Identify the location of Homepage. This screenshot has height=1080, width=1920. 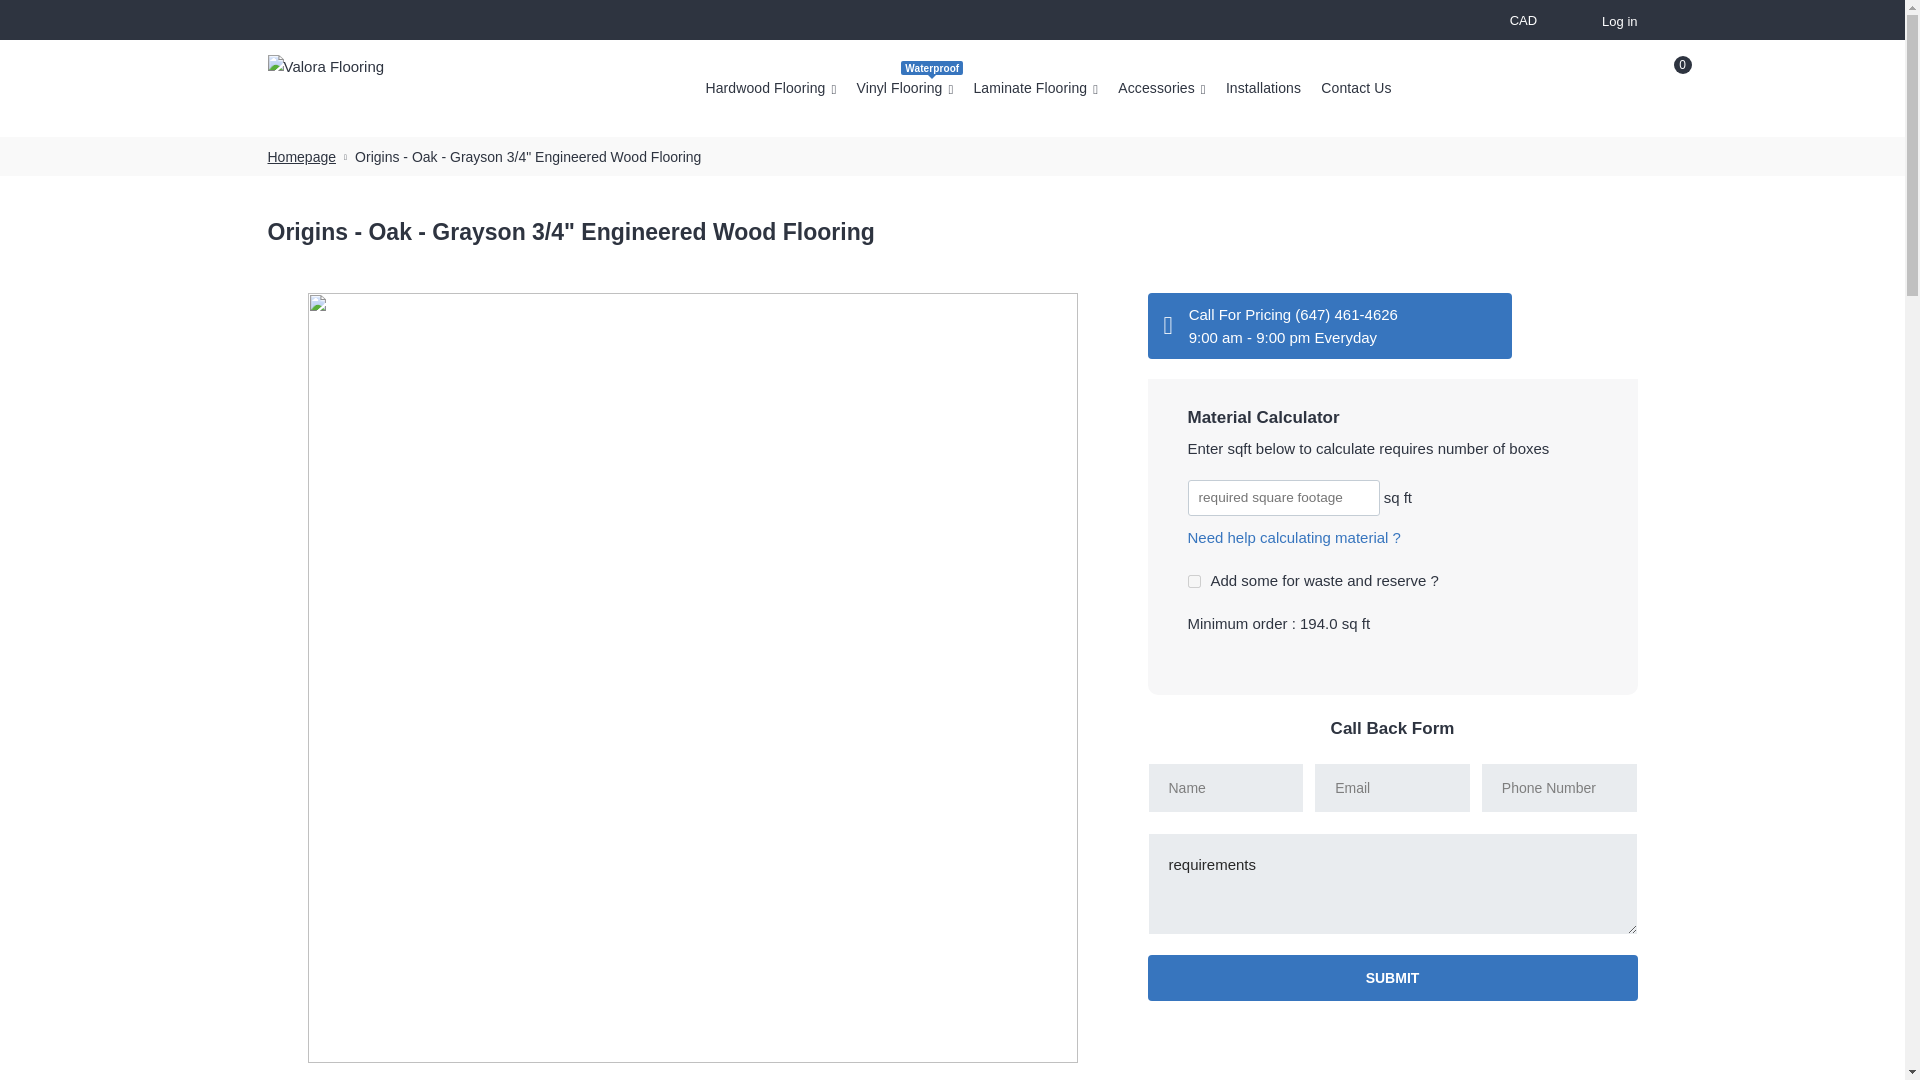
(302, 157).